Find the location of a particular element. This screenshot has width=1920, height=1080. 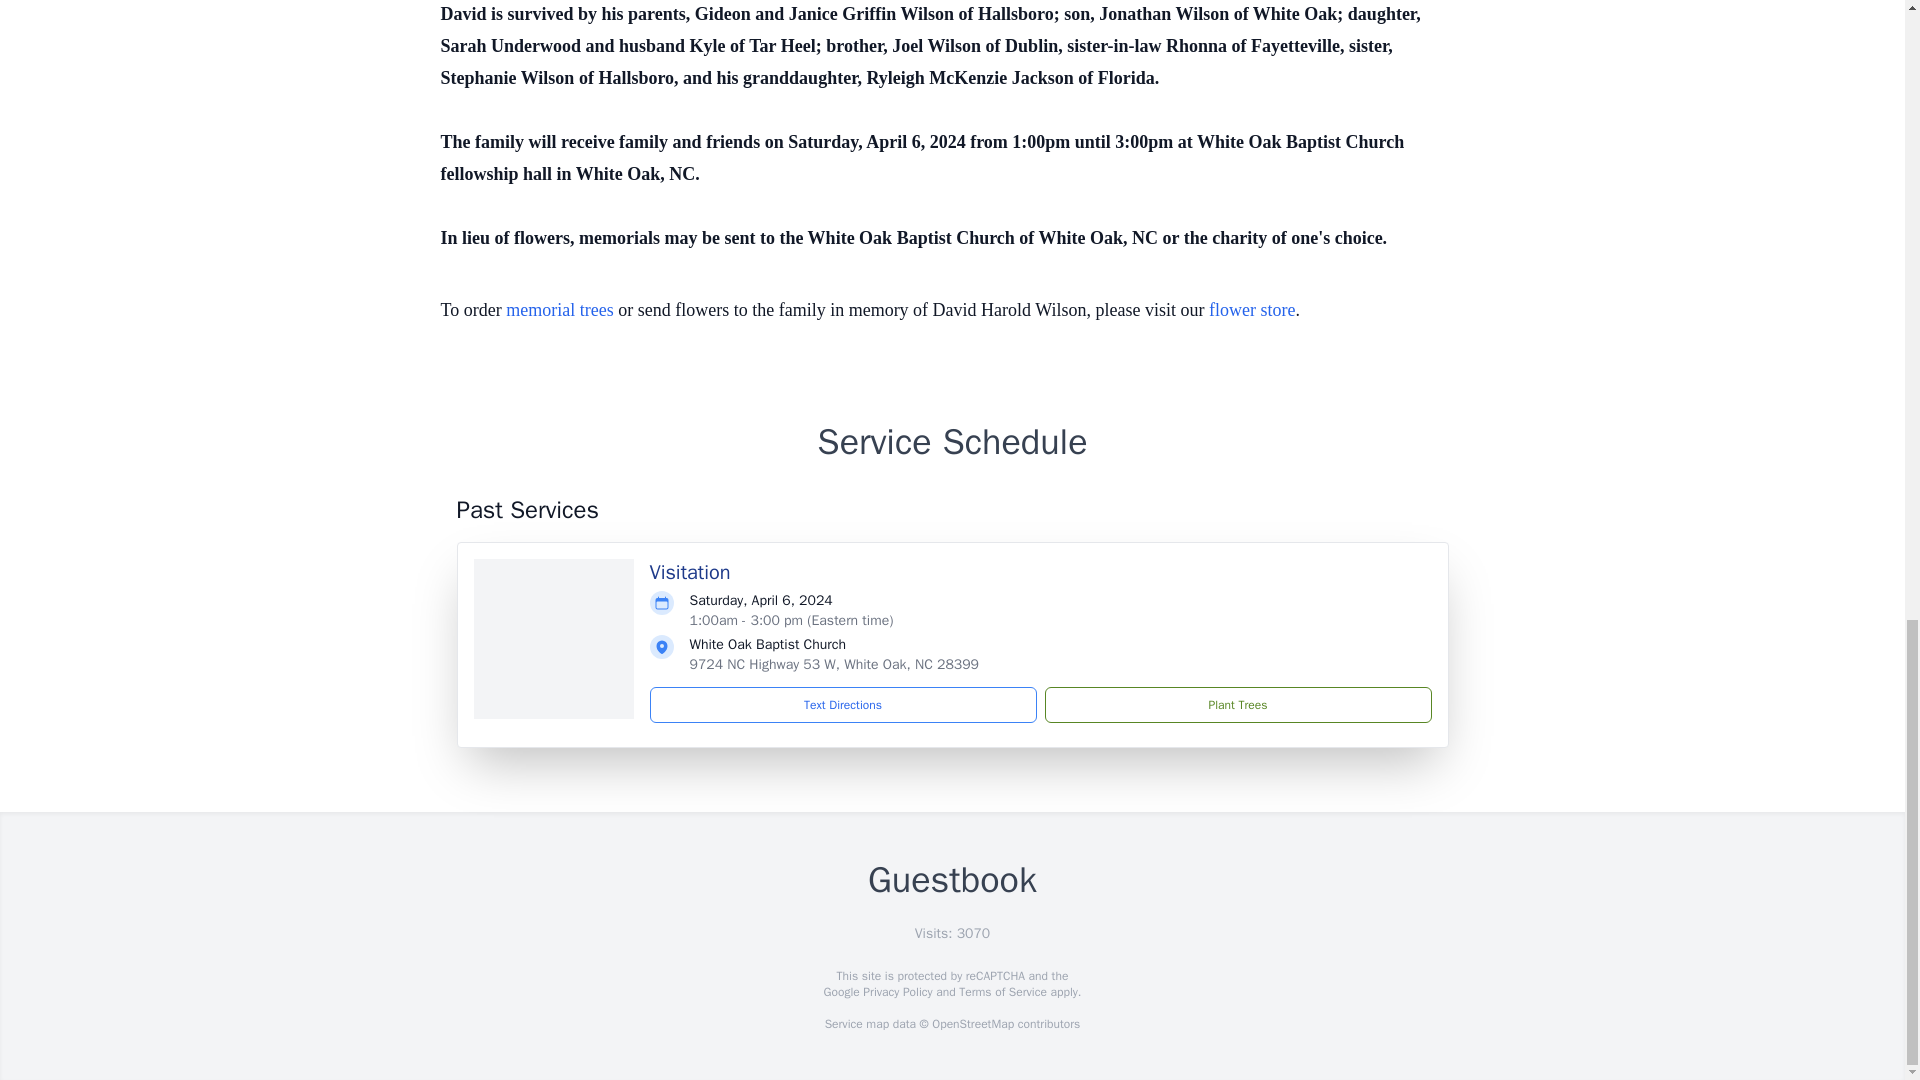

Terms of Service is located at coordinates (1002, 992).